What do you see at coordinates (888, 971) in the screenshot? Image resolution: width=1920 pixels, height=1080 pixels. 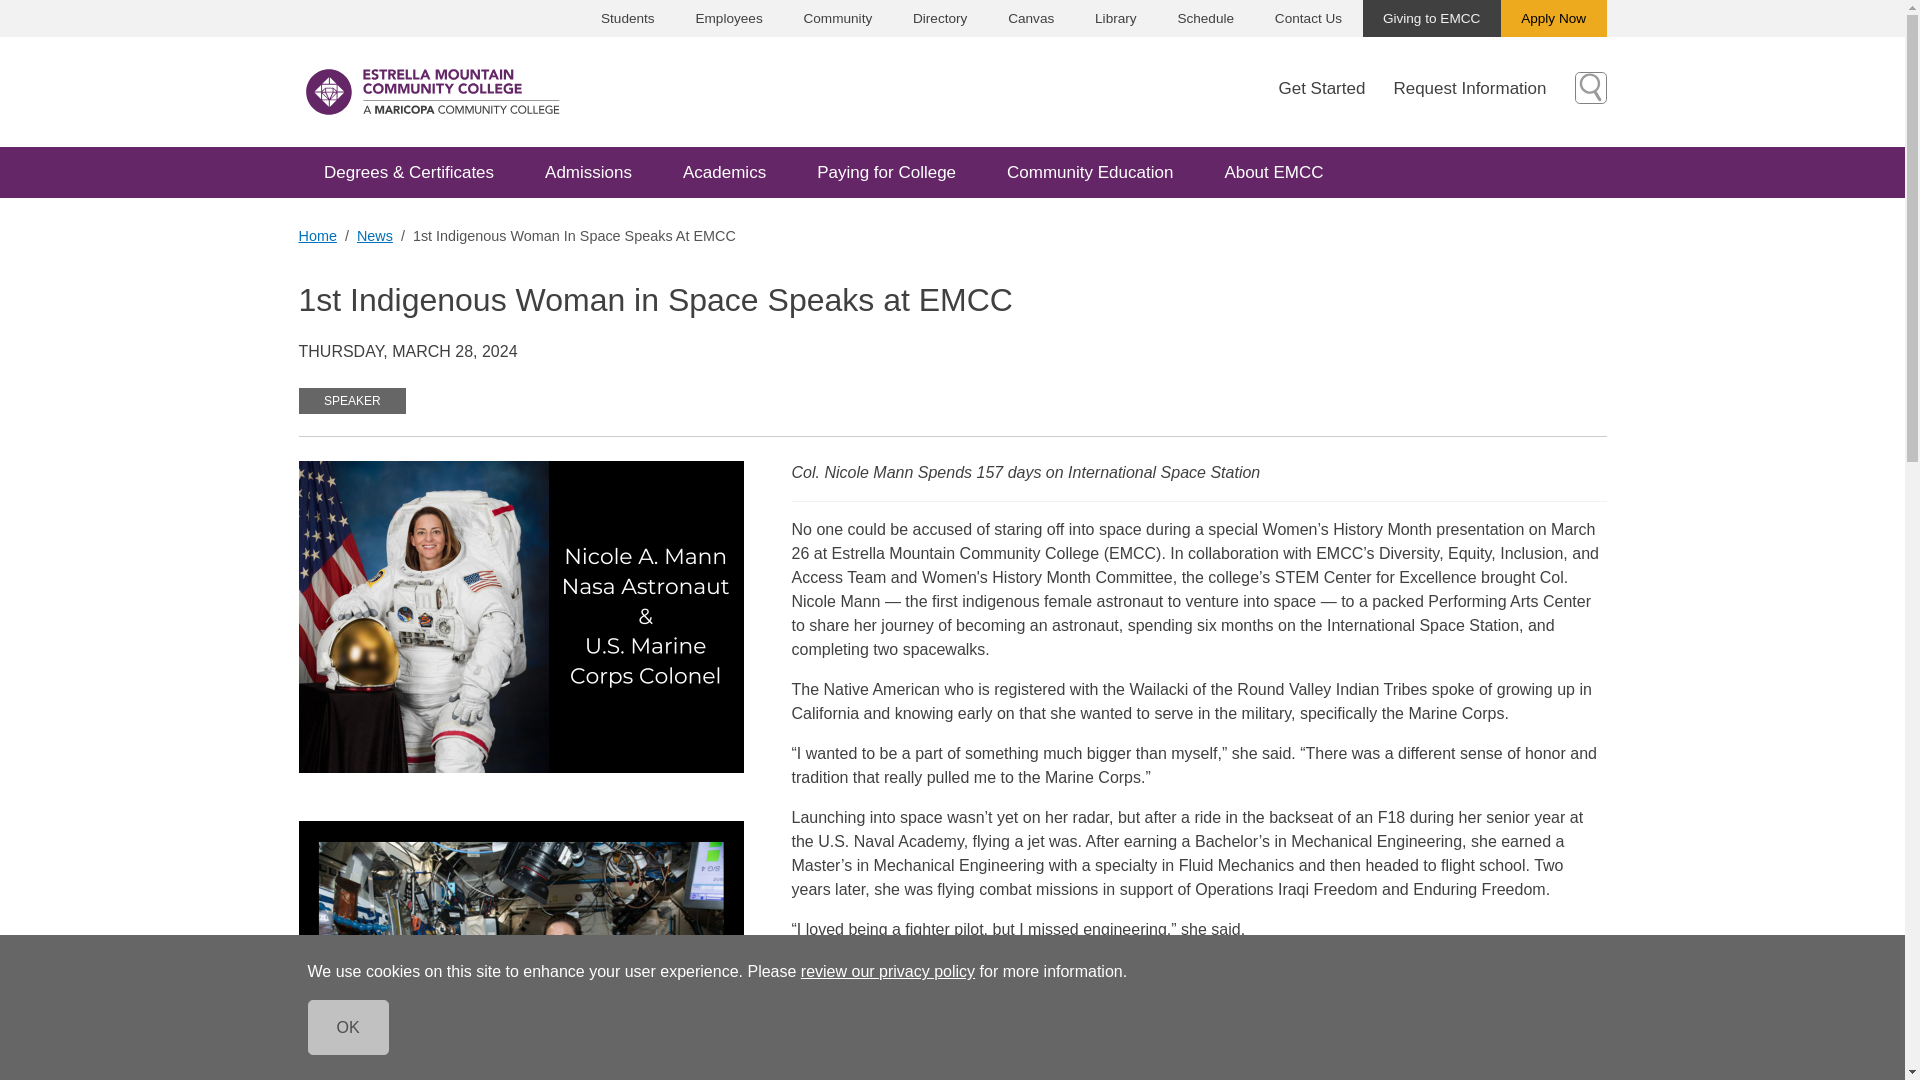 I see `review our privacy policy` at bounding box center [888, 971].